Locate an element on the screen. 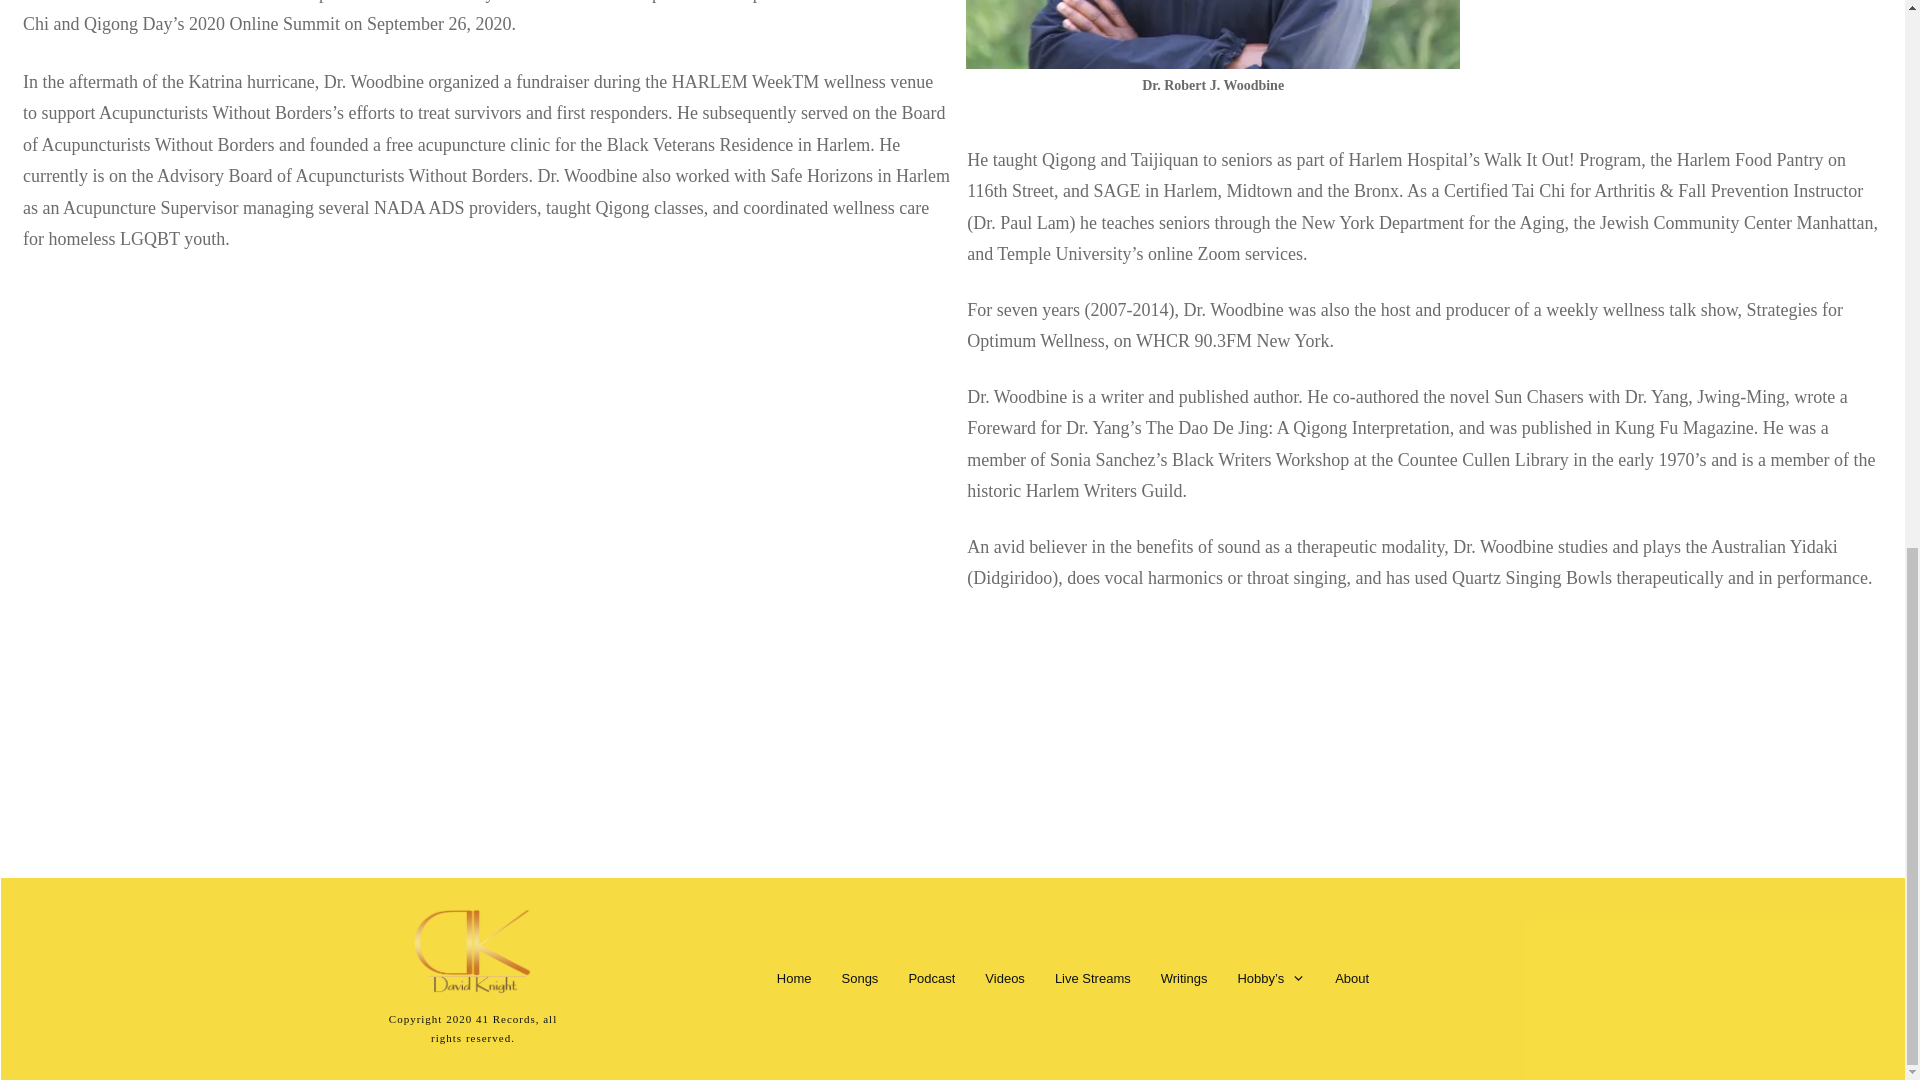  Podcast is located at coordinates (931, 978).